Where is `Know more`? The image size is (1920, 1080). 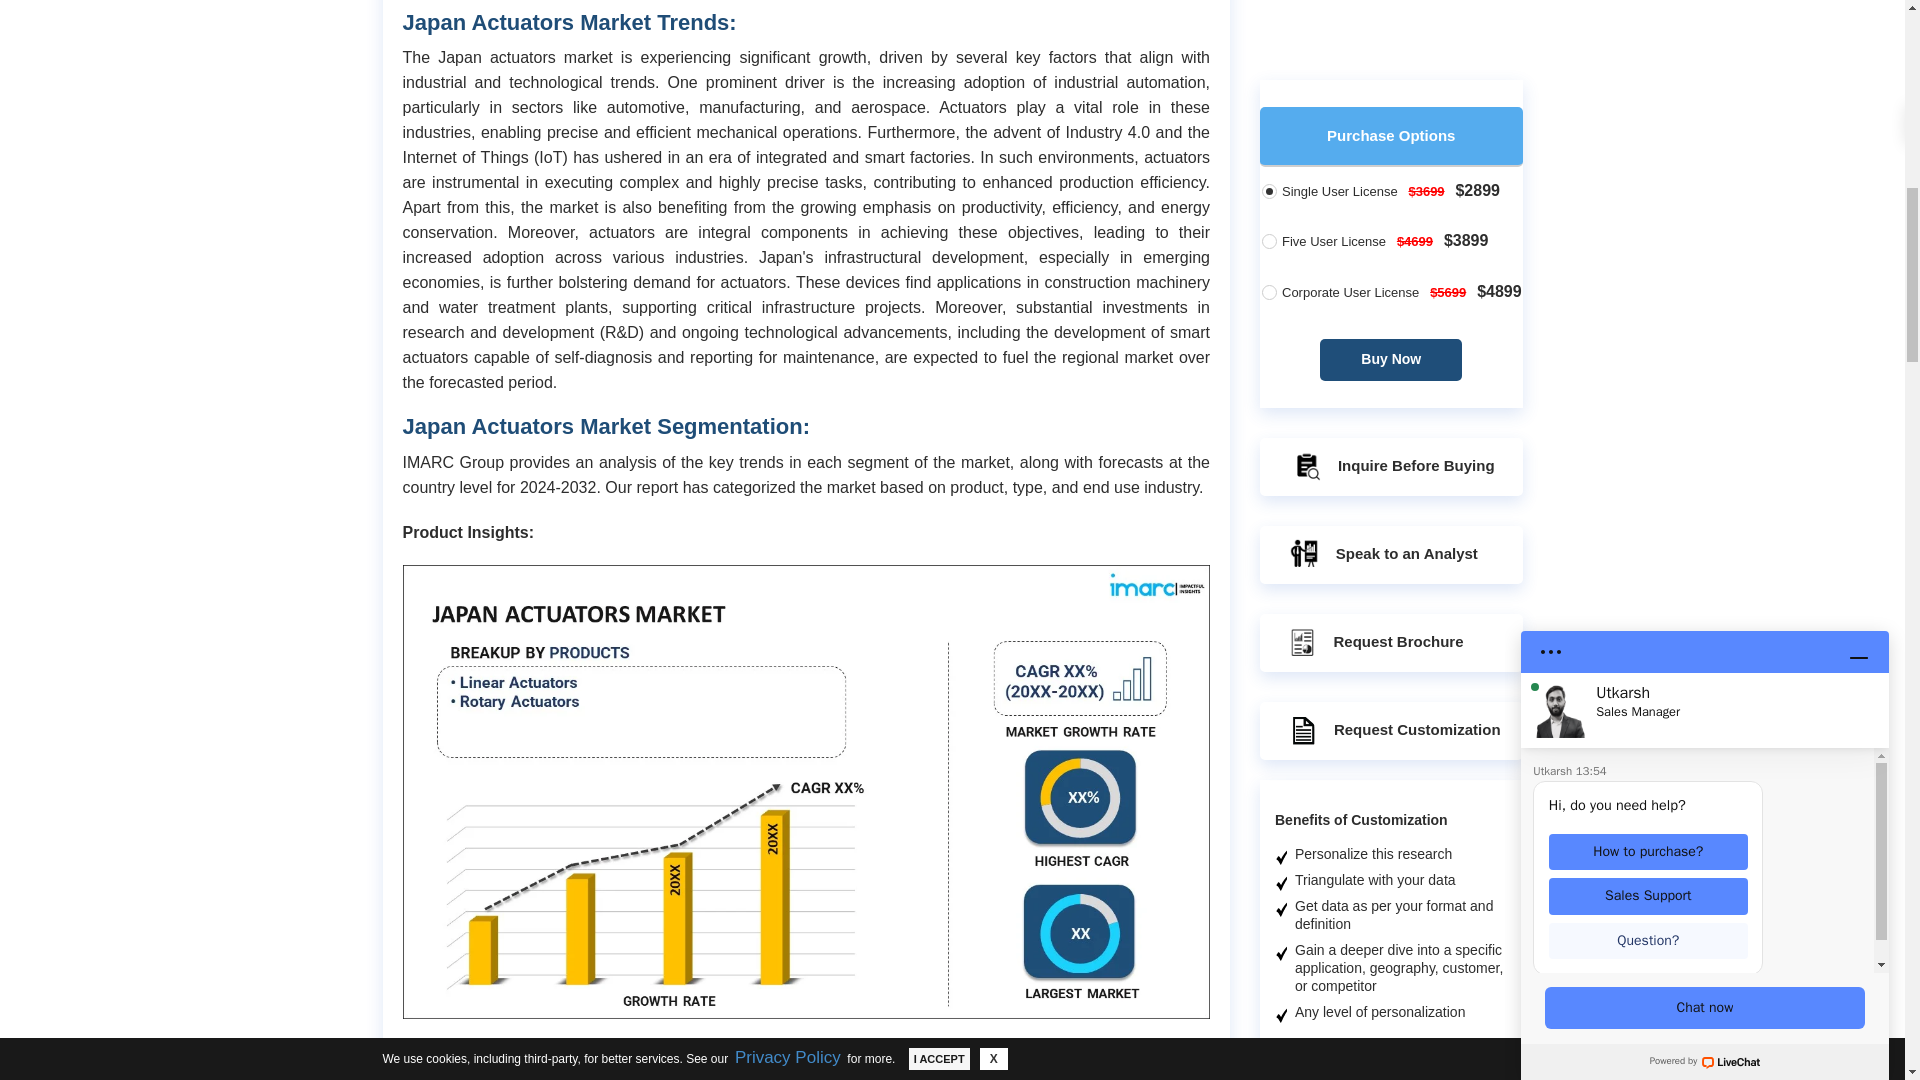 Know more is located at coordinates (1426, 1078).